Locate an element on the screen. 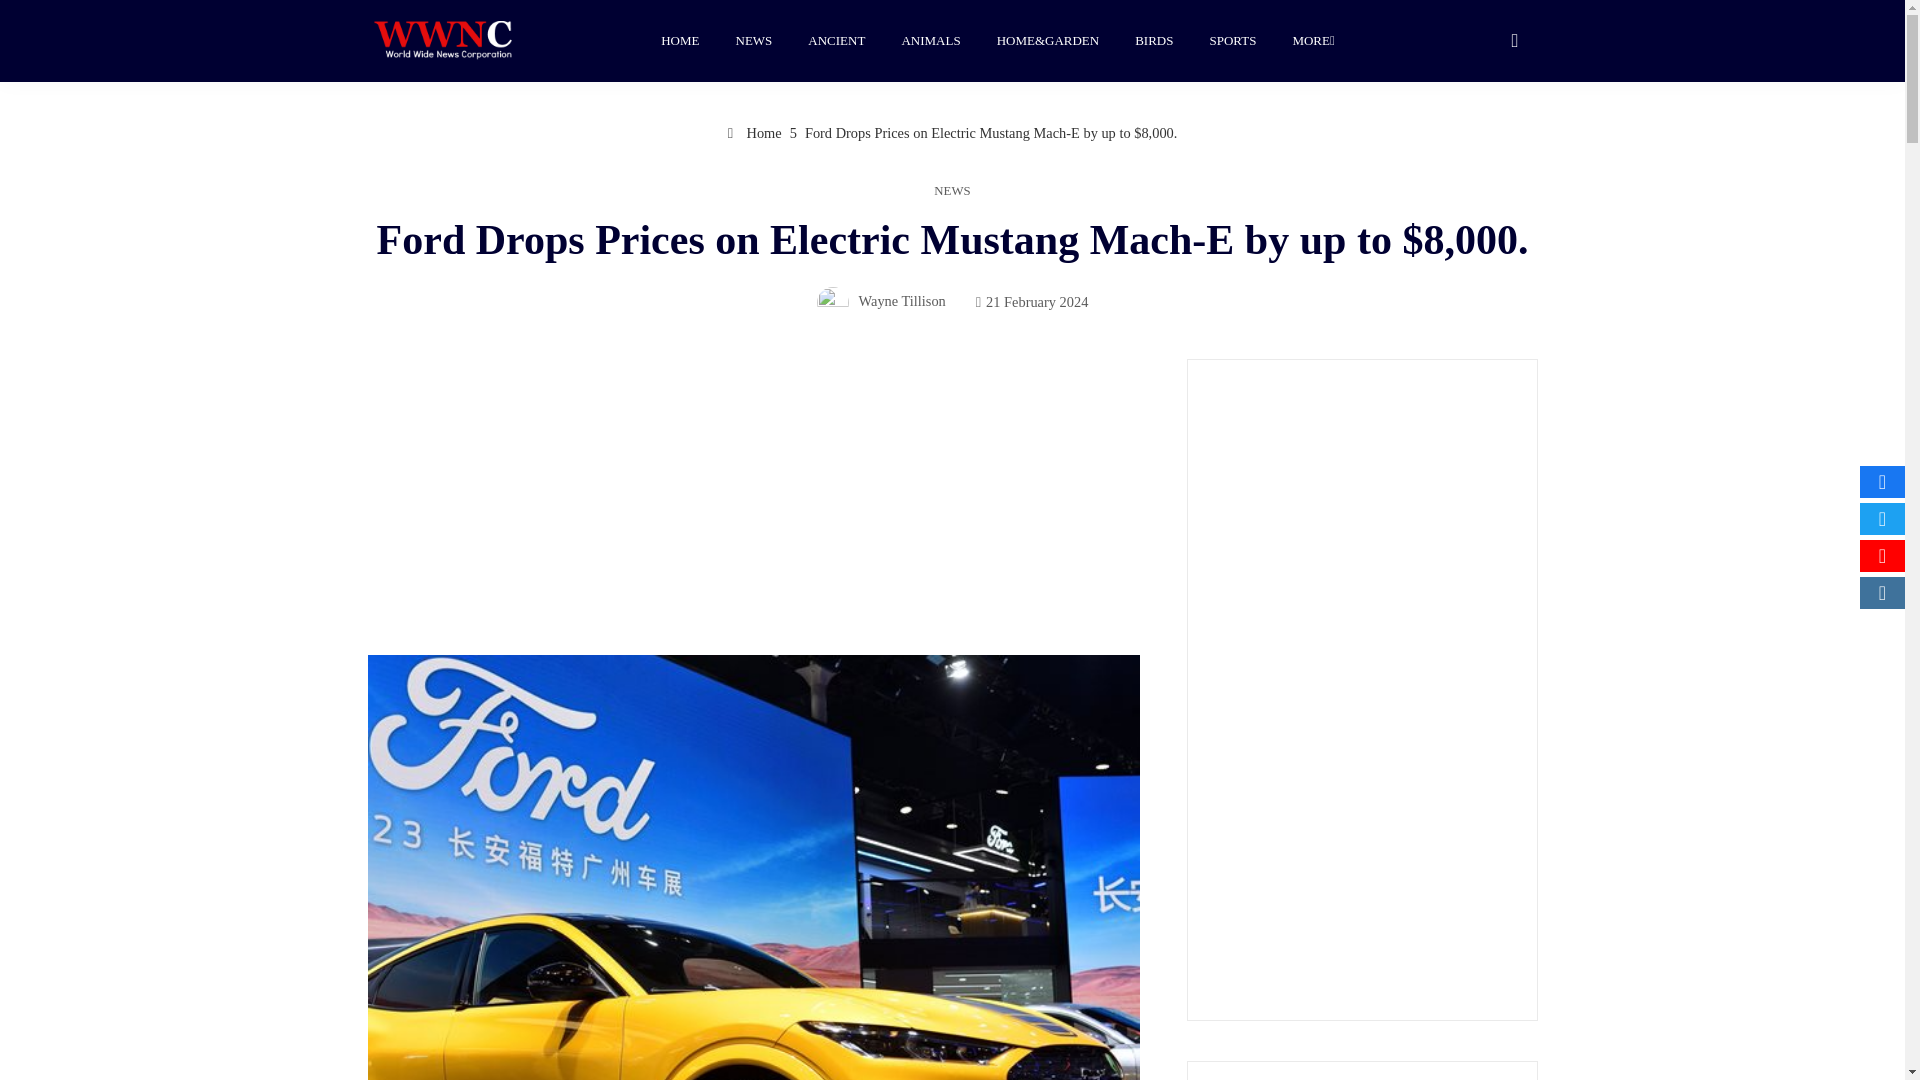 This screenshot has height=1080, width=1920. MORE is located at coordinates (1312, 40).